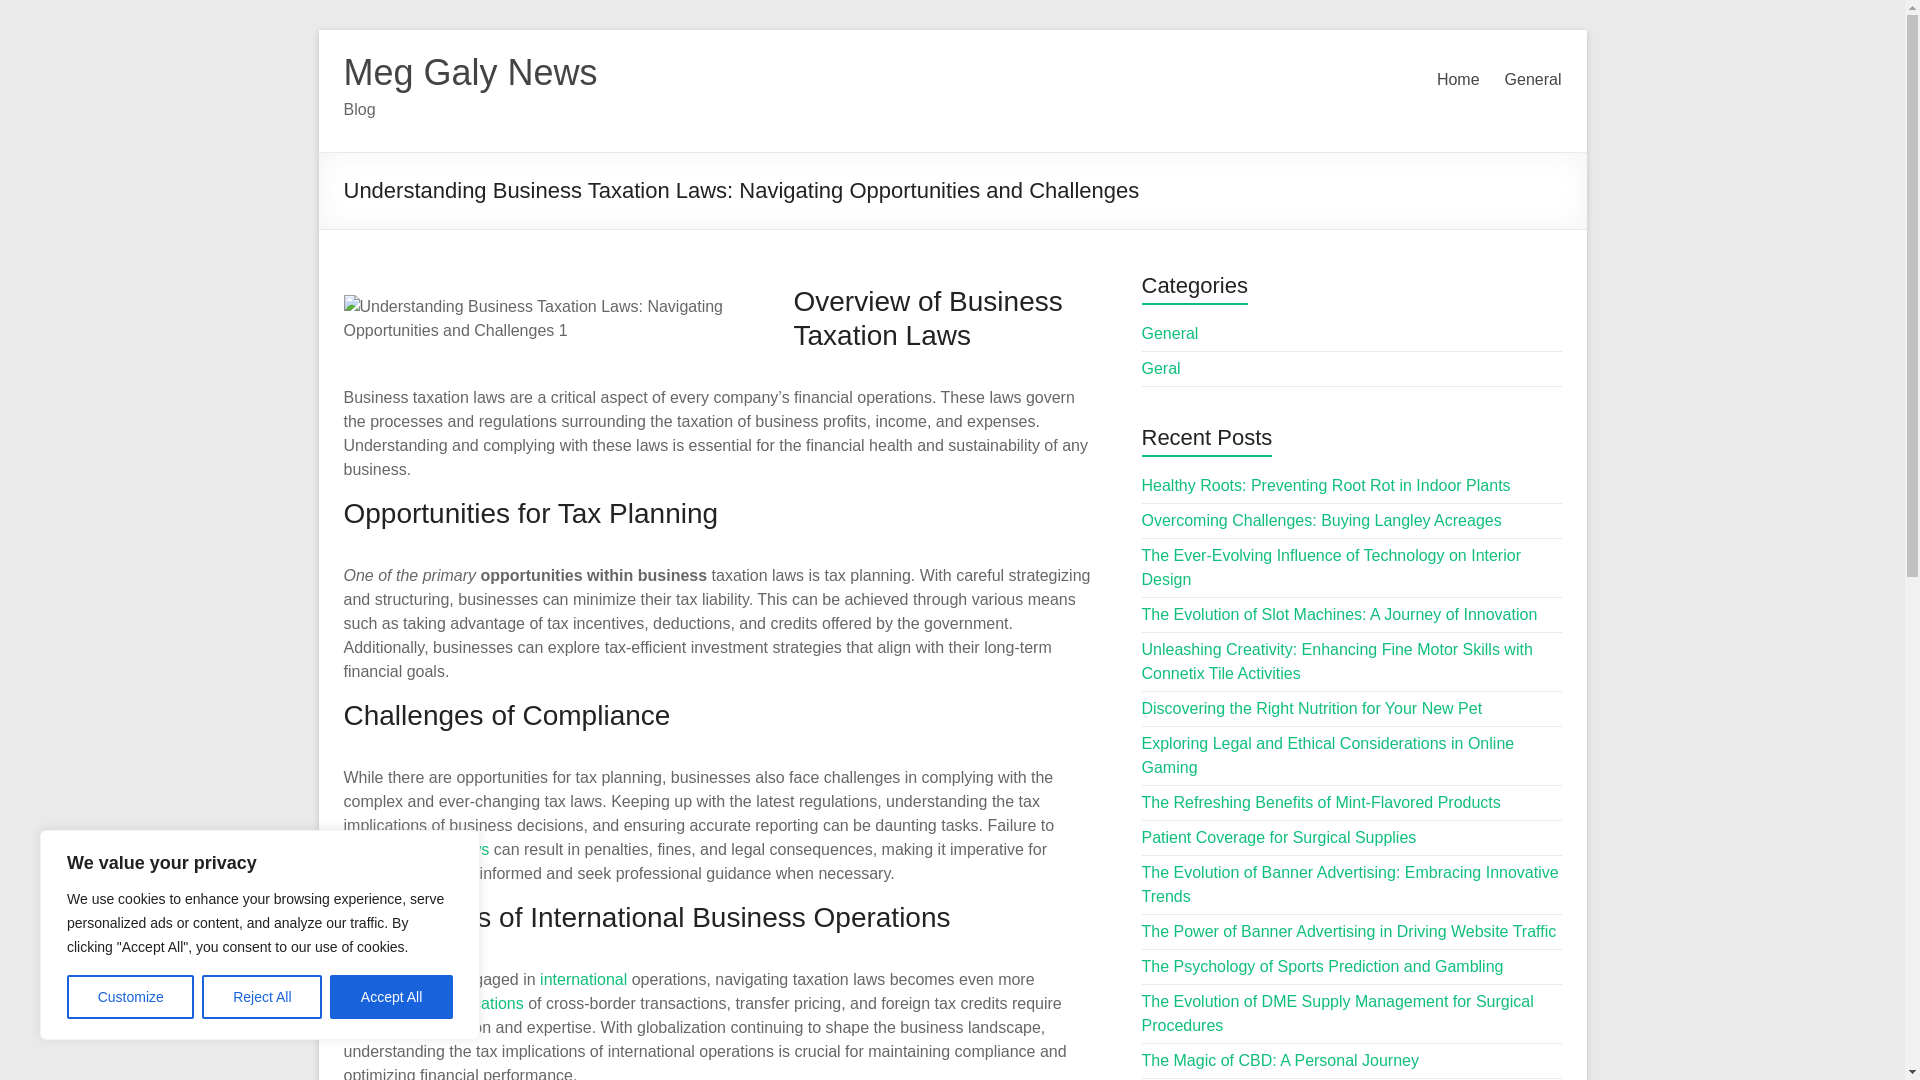  What do you see at coordinates (1326, 485) in the screenshot?
I see `Healthy Roots: Preventing Root Rot in Indoor Plants` at bounding box center [1326, 485].